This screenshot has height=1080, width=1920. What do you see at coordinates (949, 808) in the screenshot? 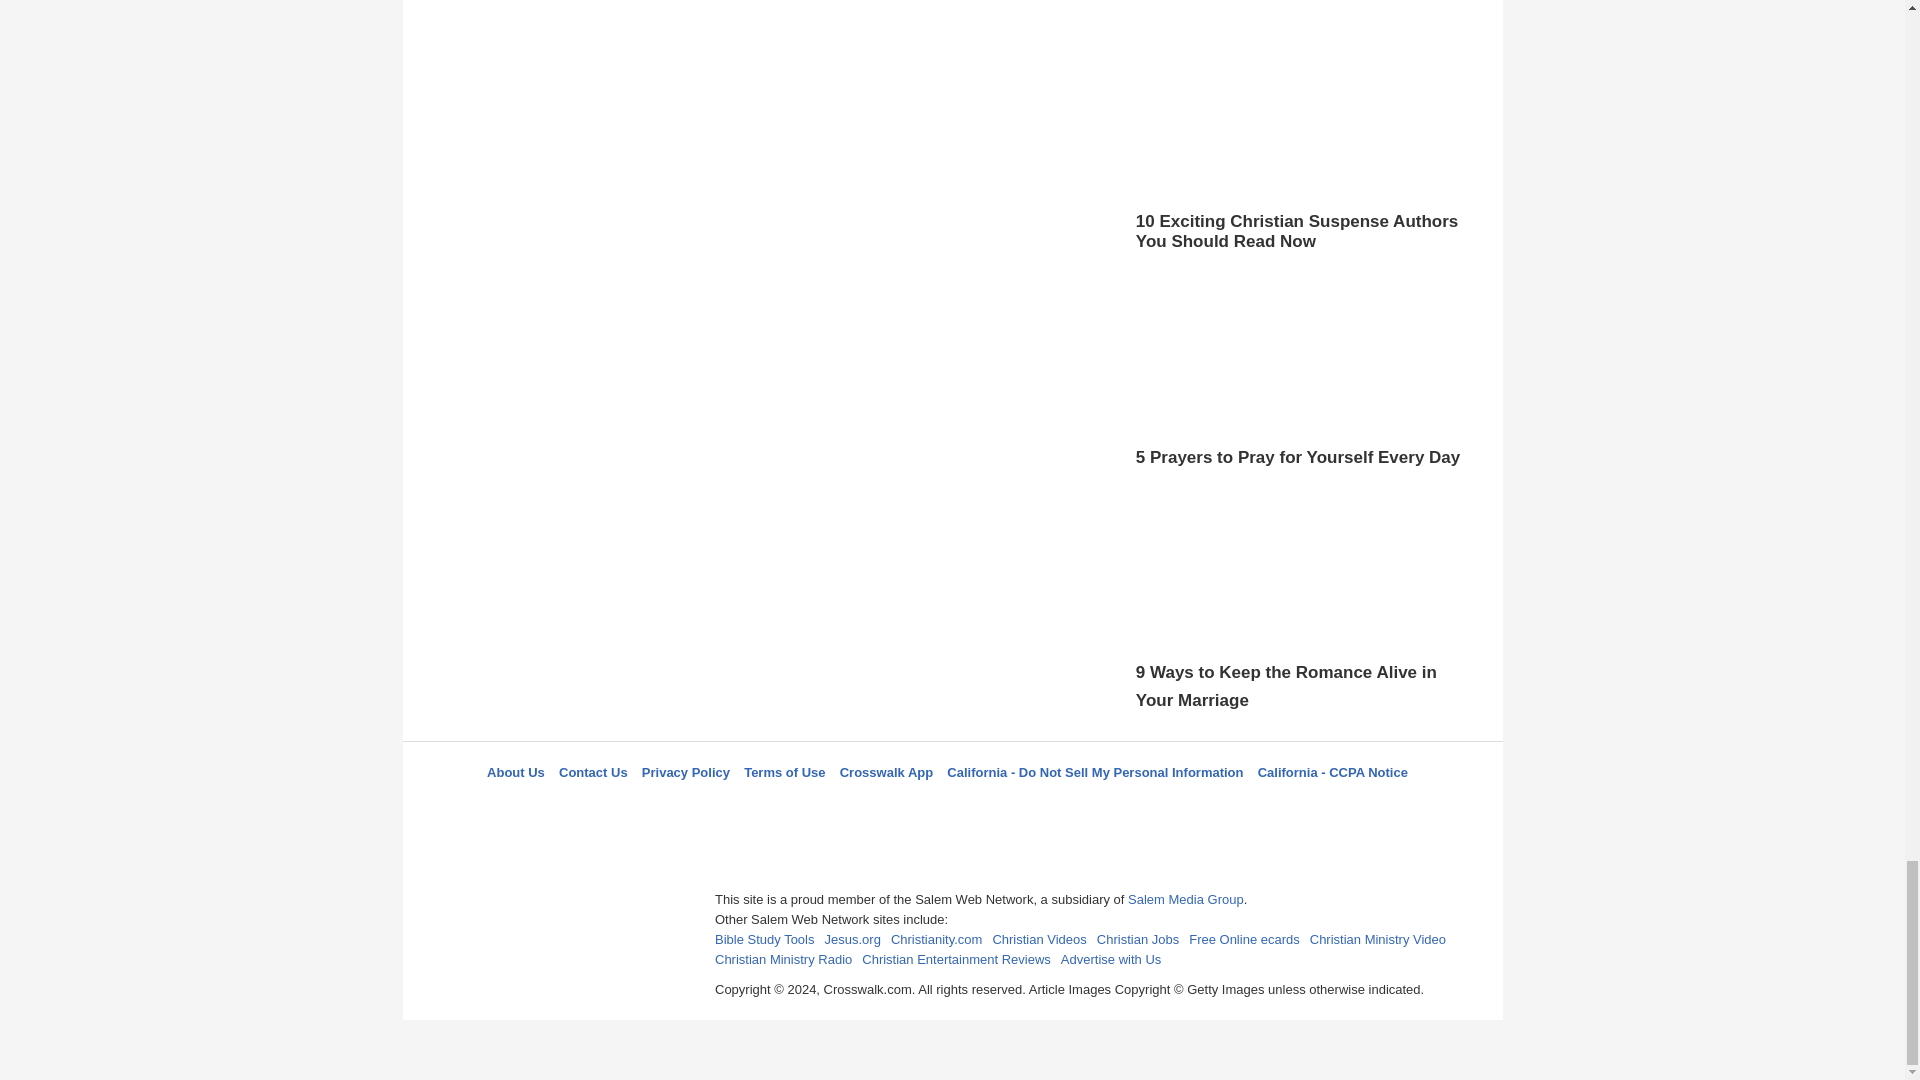
I see `LifeAudio` at bounding box center [949, 808].